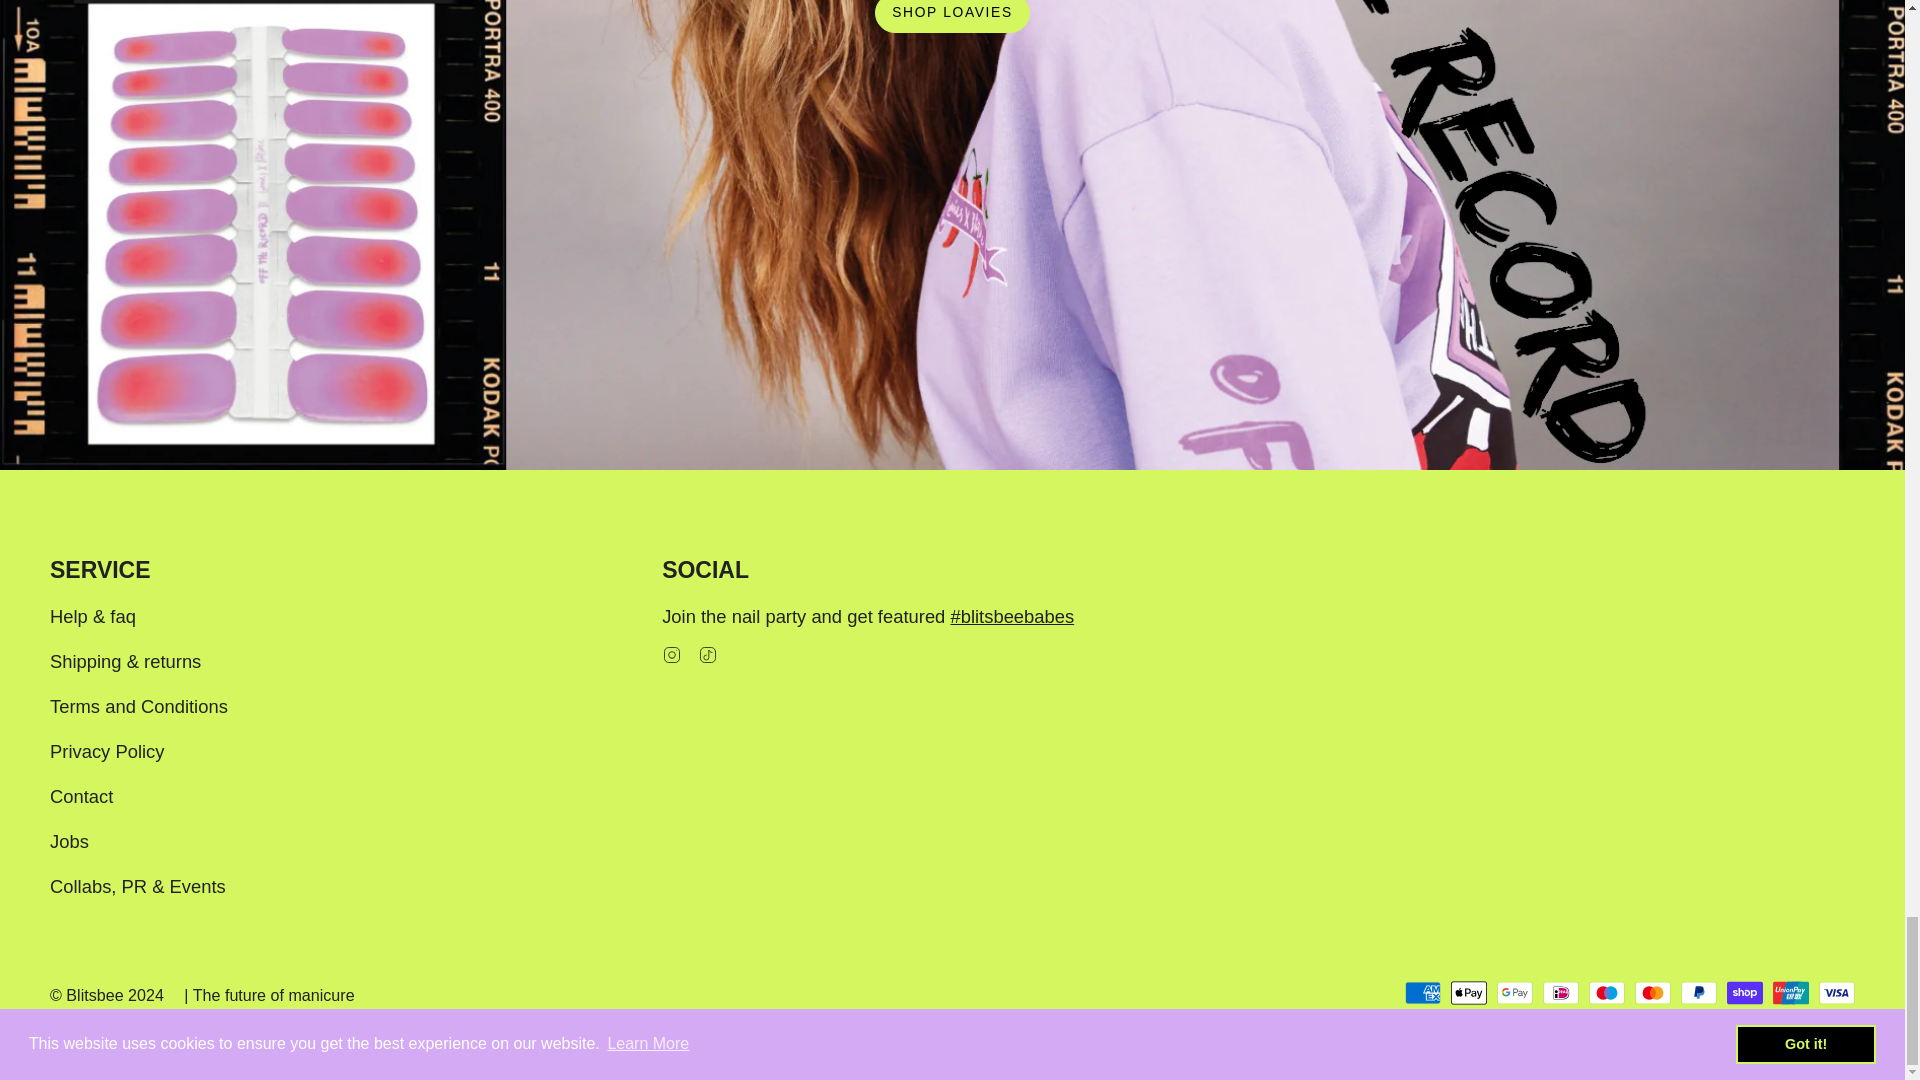  What do you see at coordinates (1744, 992) in the screenshot?
I see `Shop Pay` at bounding box center [1744, 992].